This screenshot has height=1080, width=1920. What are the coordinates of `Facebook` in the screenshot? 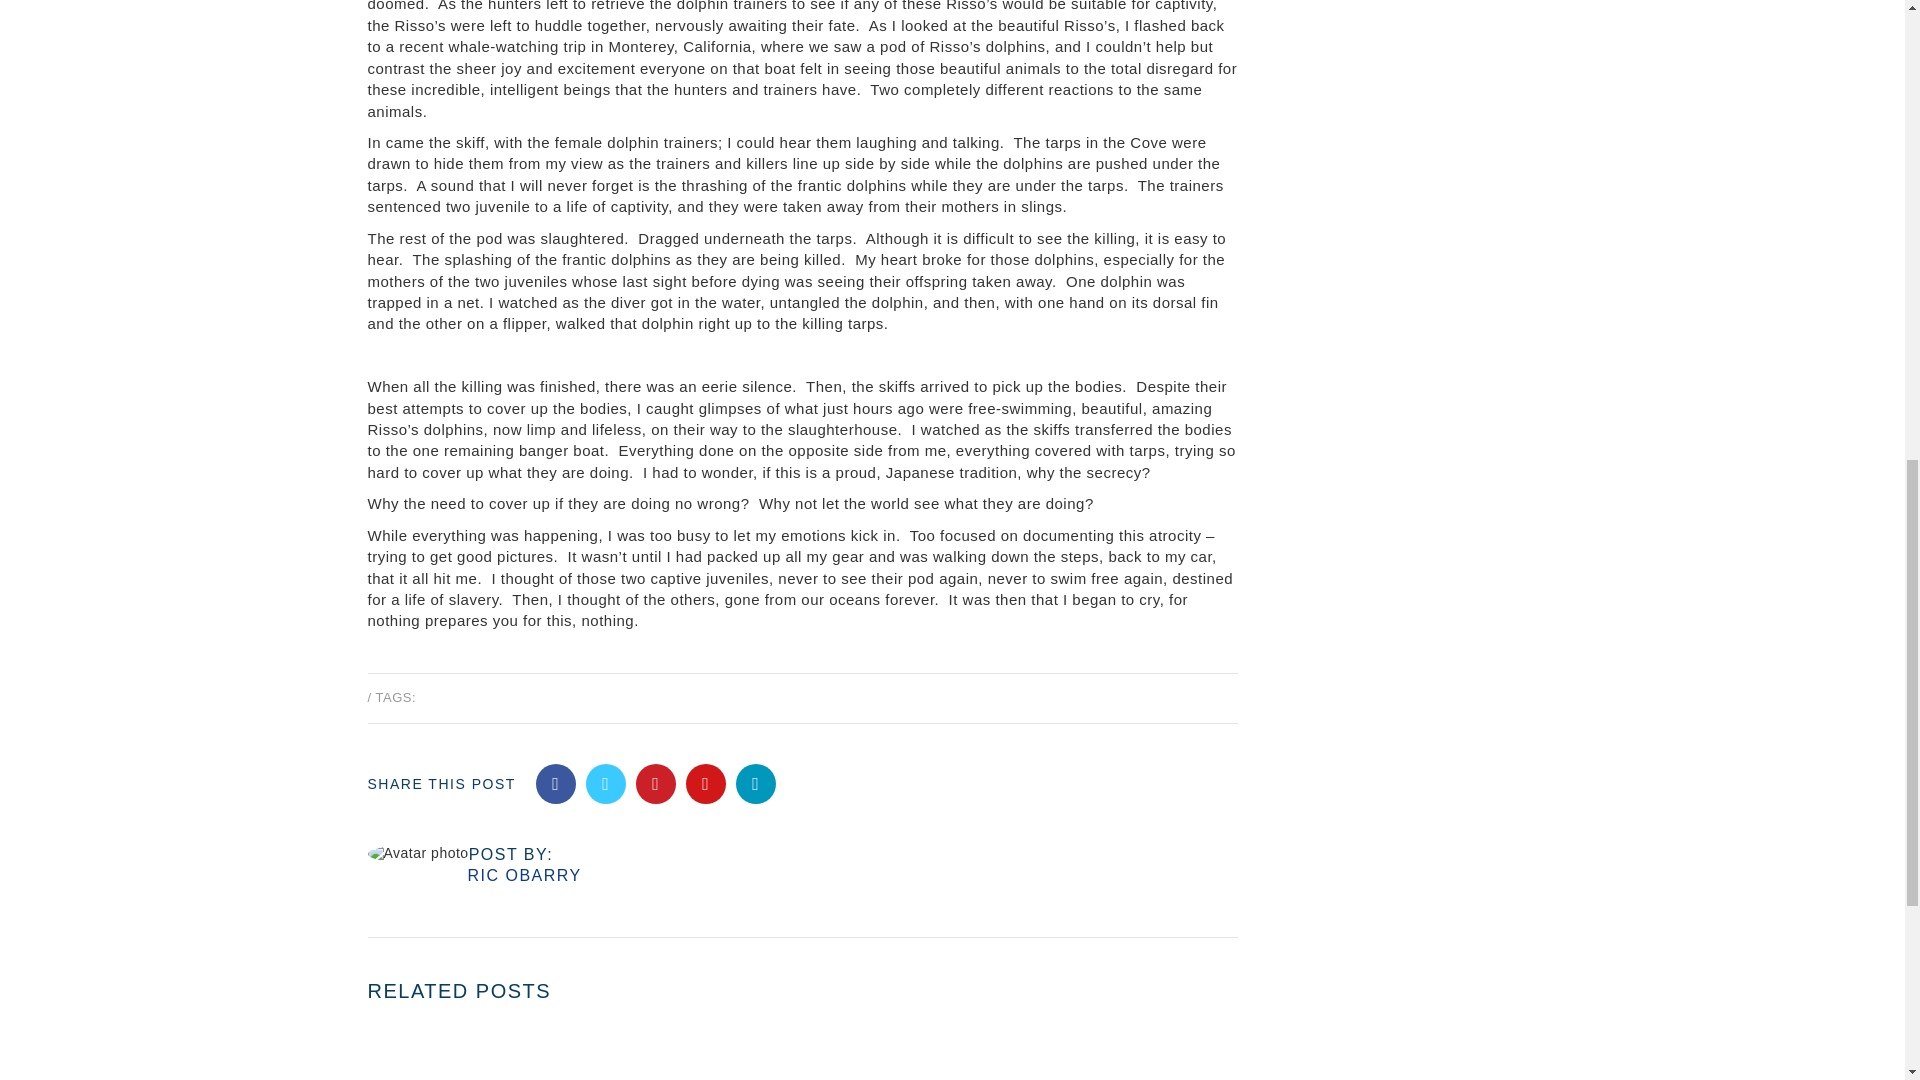 It's located at (556, 783).